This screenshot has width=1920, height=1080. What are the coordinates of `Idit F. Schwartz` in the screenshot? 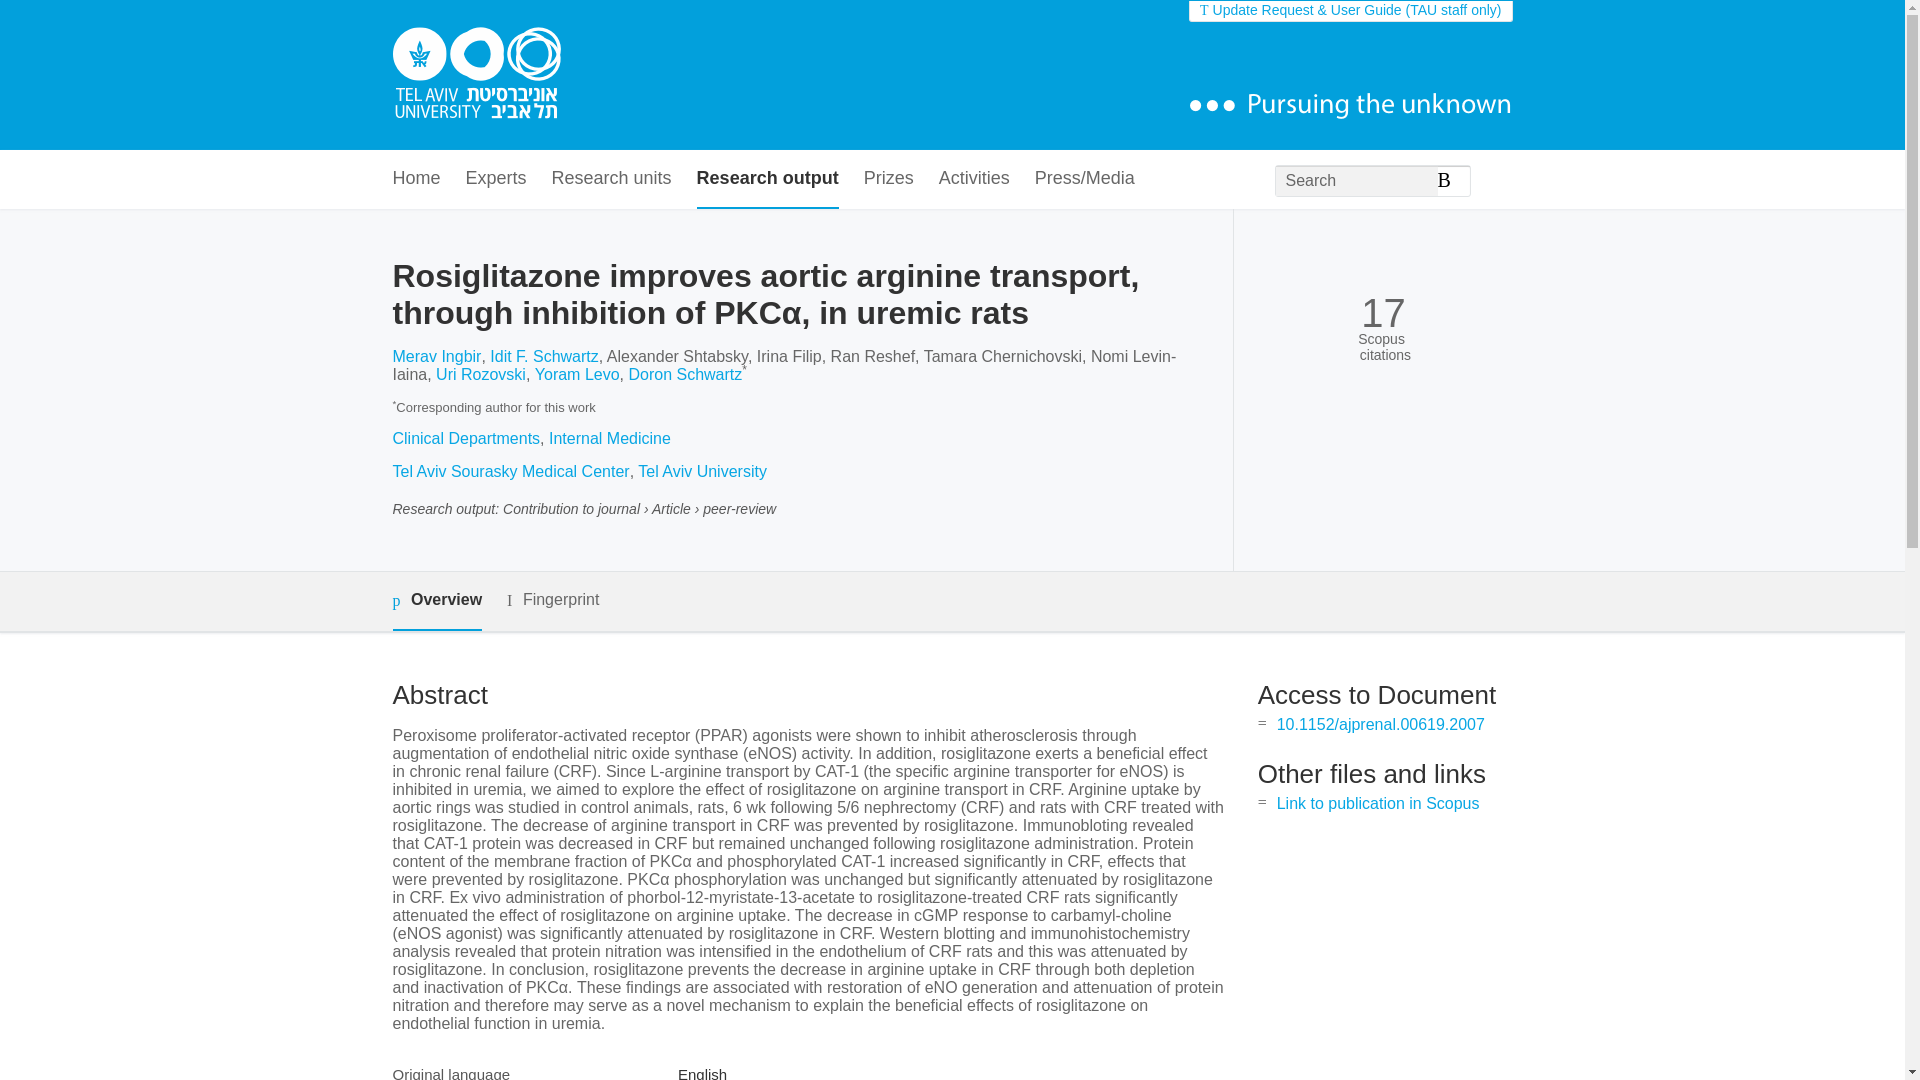 It's located at (543, 356).